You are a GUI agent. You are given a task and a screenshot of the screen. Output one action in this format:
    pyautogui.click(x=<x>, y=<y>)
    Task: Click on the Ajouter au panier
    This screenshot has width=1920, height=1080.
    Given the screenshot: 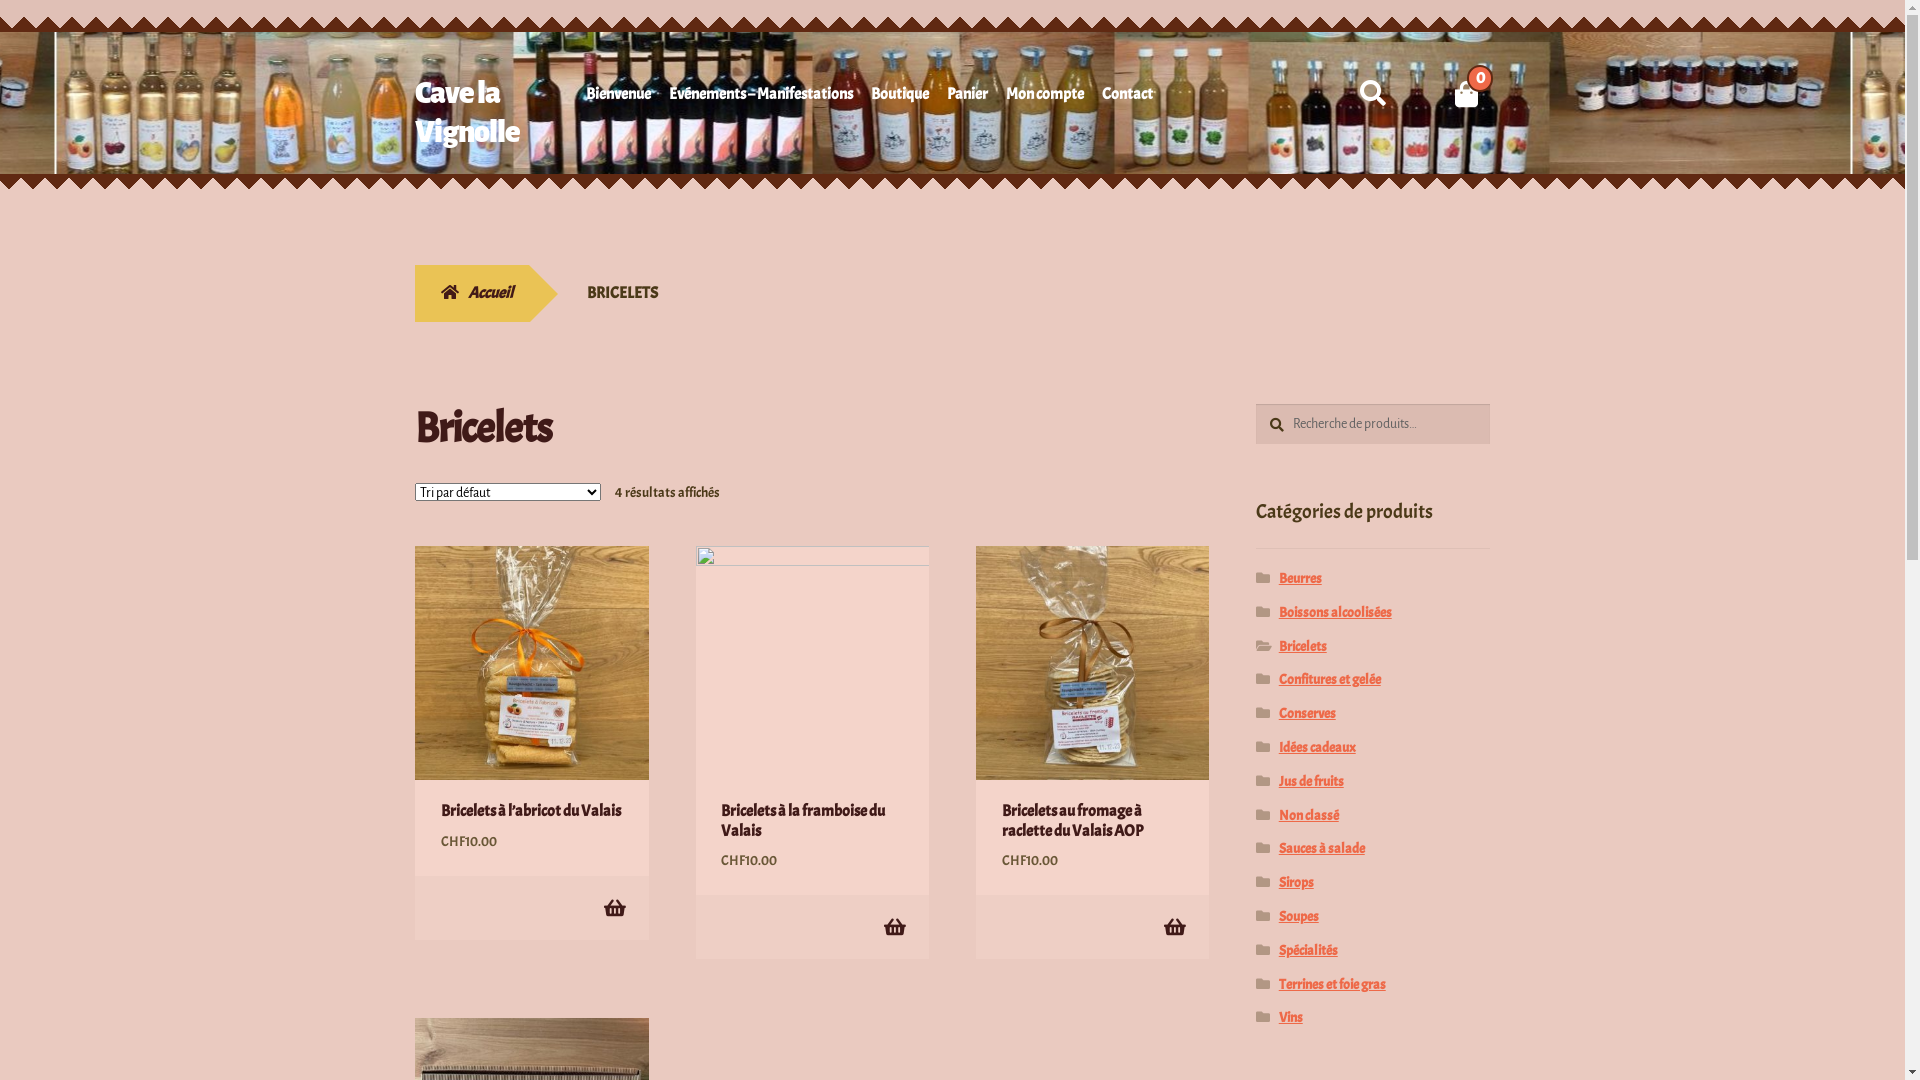 What is the action you would take?
    pyautogui.click(x=1174, y=926)
    